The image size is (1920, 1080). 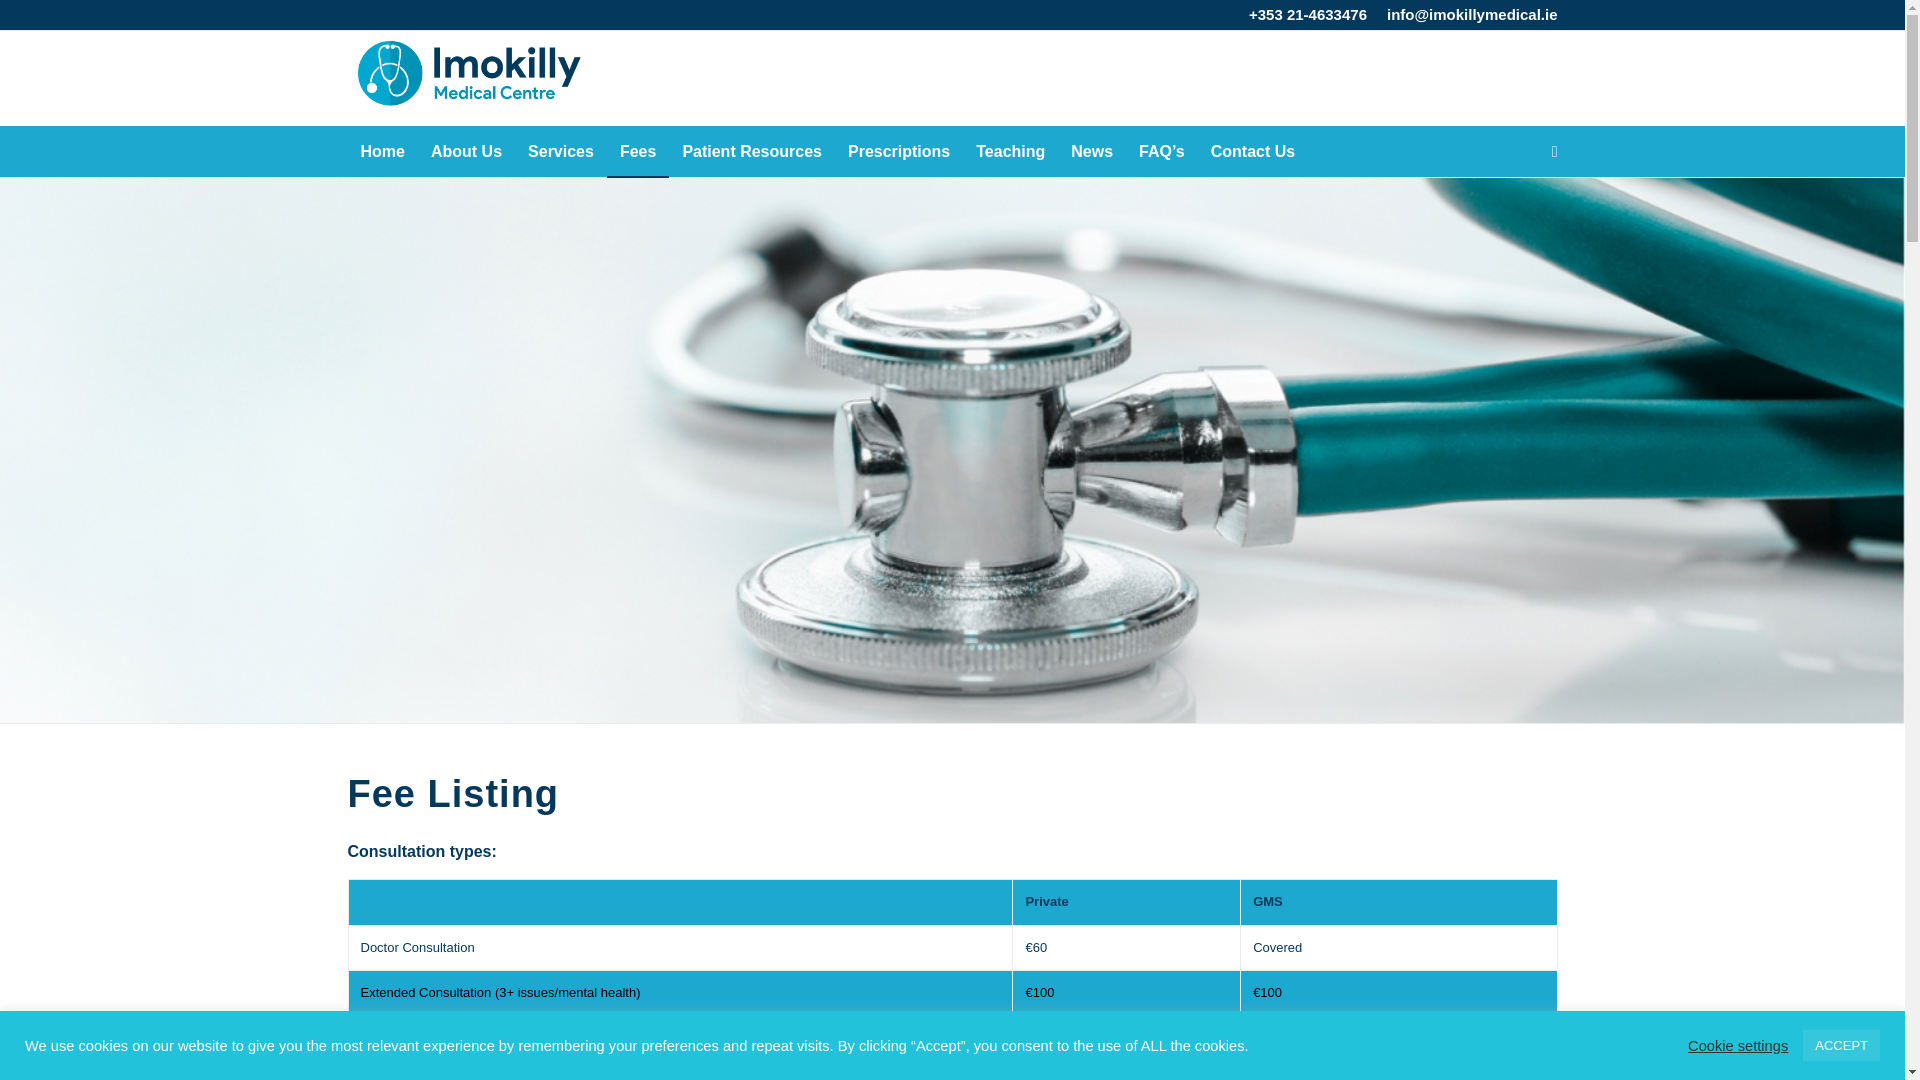 I want to click on News, so click(x=1091, y=152).